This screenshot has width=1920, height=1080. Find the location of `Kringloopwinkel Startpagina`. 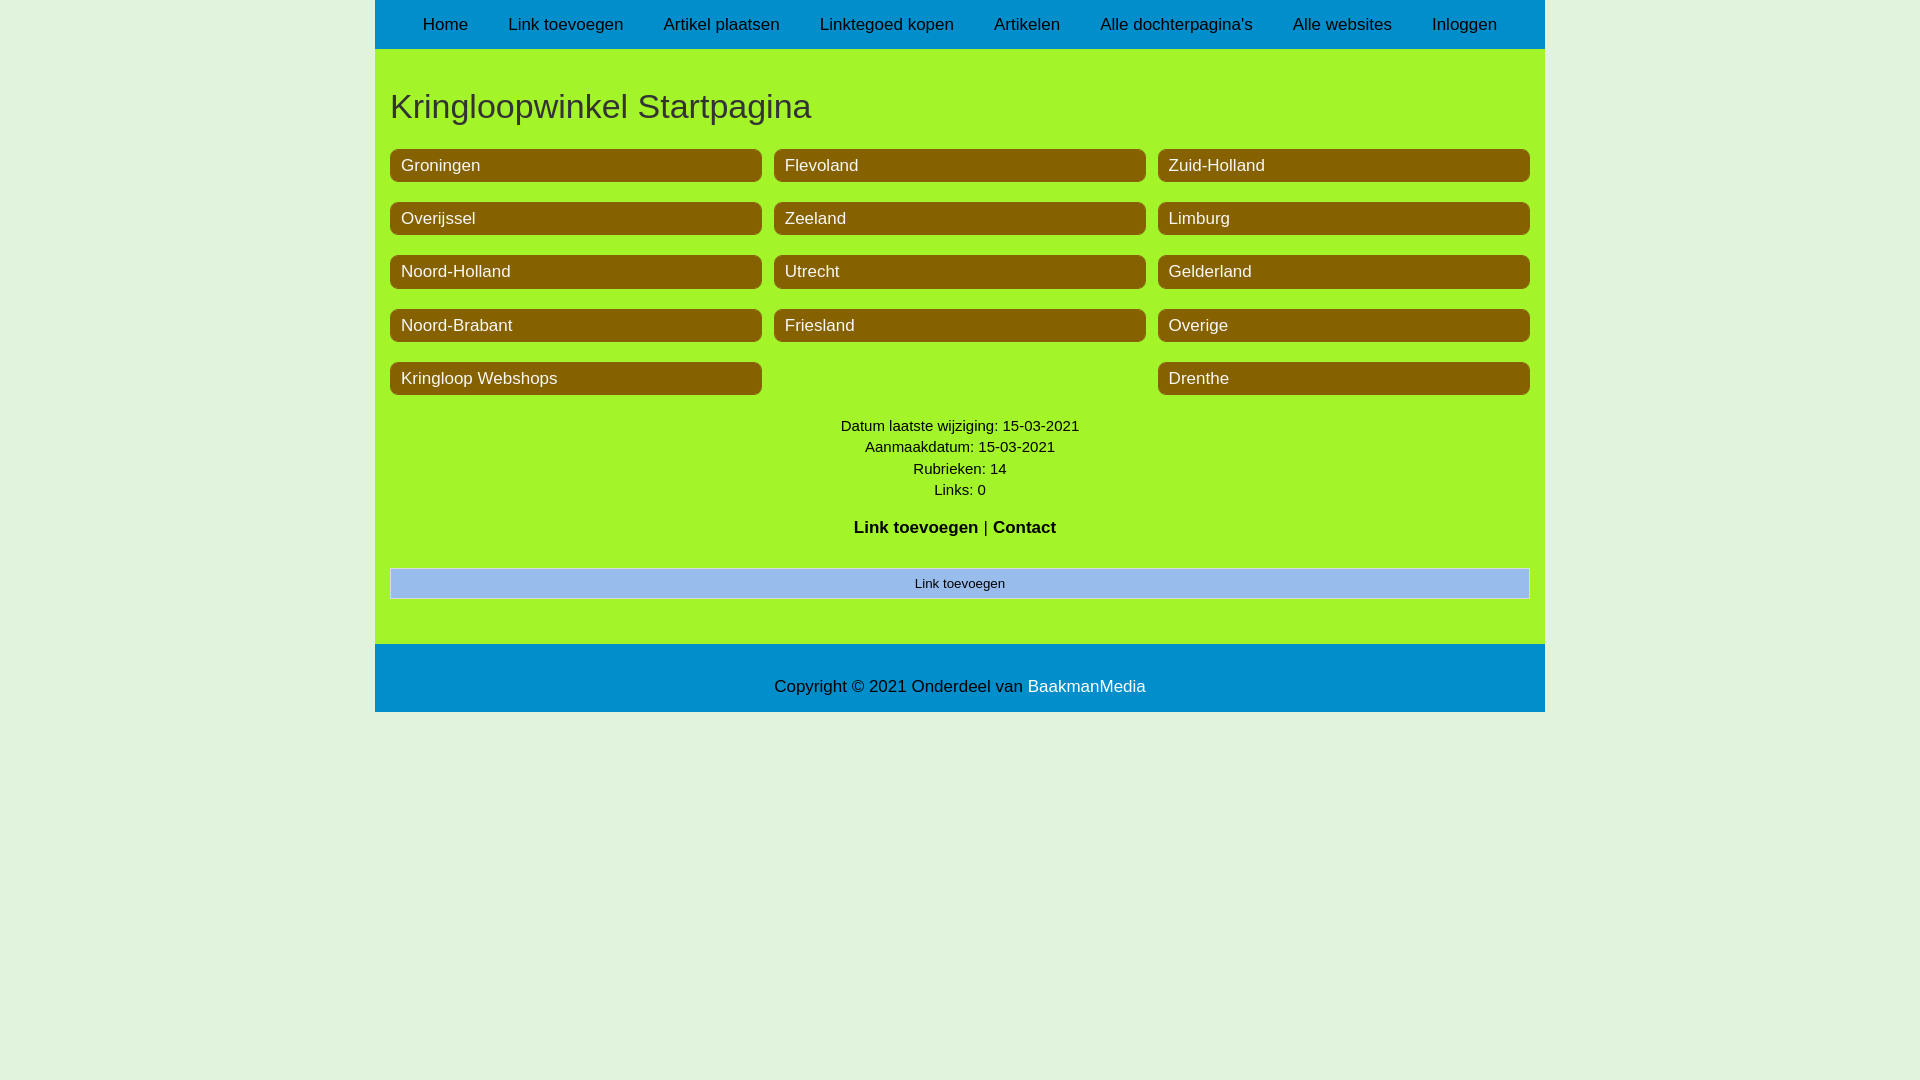

Kringloopwinkel Startpagina is located at coordinates (960, 106).